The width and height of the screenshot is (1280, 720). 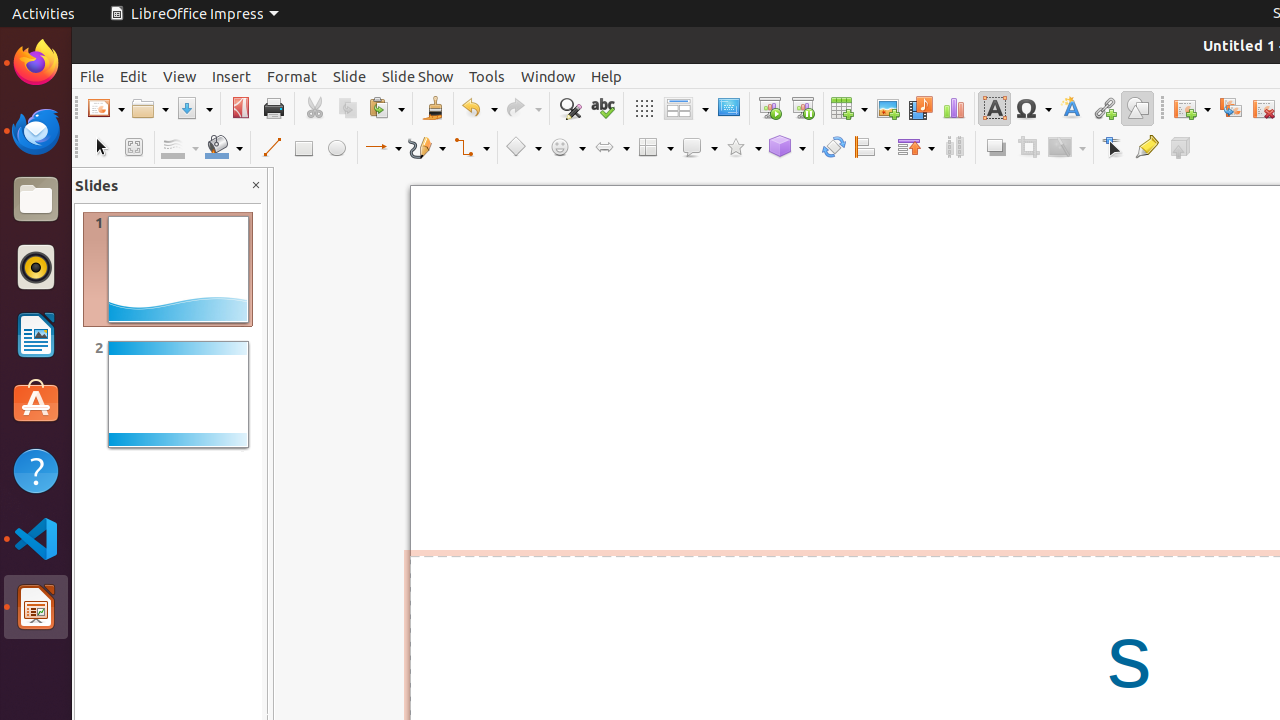 What do you see at coordinates (849, 108) in the screenshot?
I see `Table` at bounding box center [849, 108].